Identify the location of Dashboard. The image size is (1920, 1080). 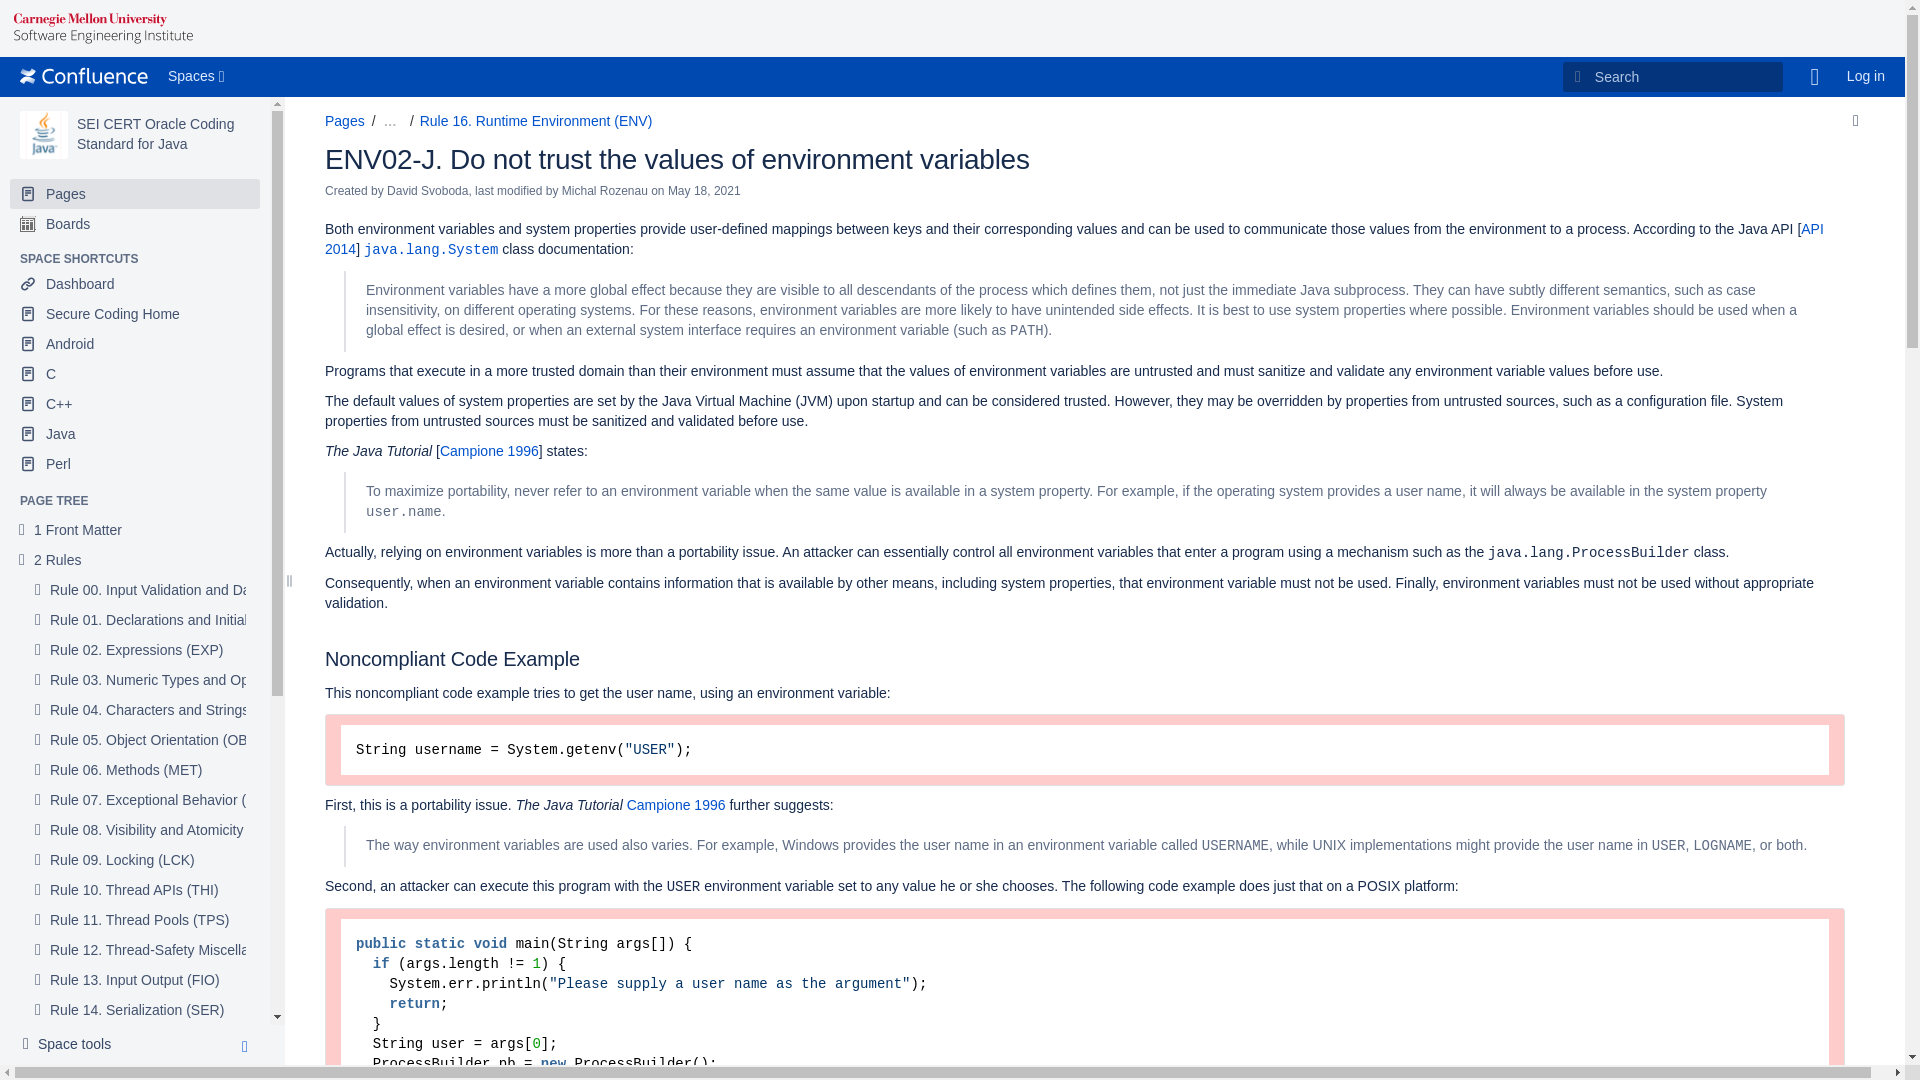
(134, 284).